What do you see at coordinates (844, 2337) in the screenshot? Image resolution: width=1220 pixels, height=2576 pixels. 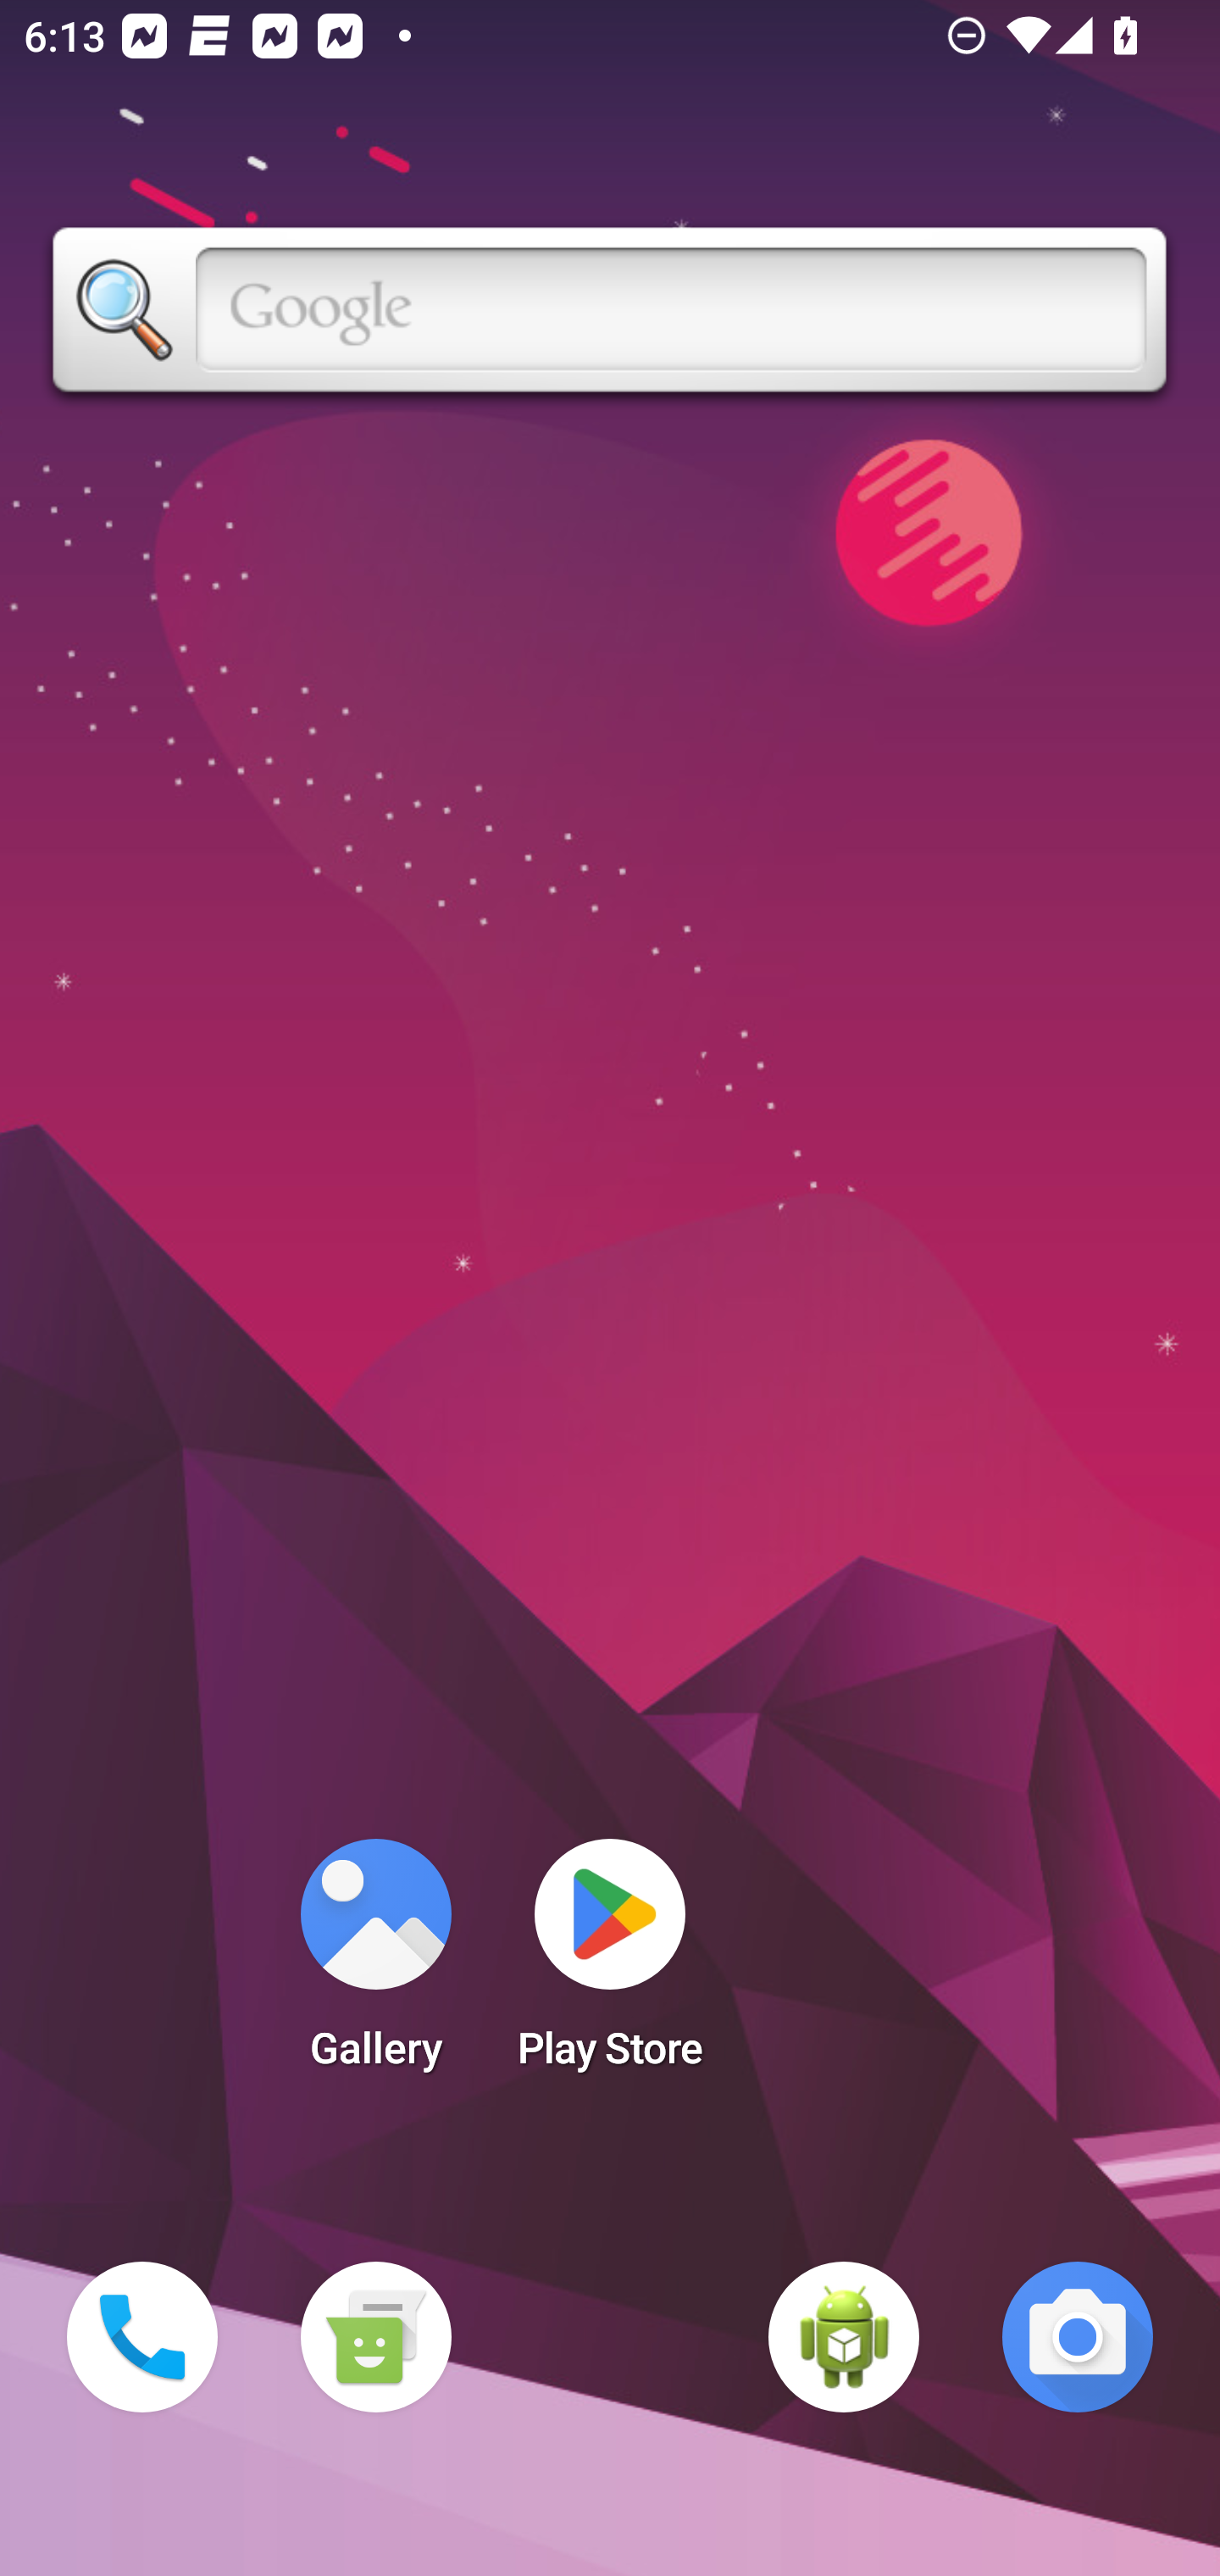 I see `WebView Browser Tester` at bounding box center [844, 2337].